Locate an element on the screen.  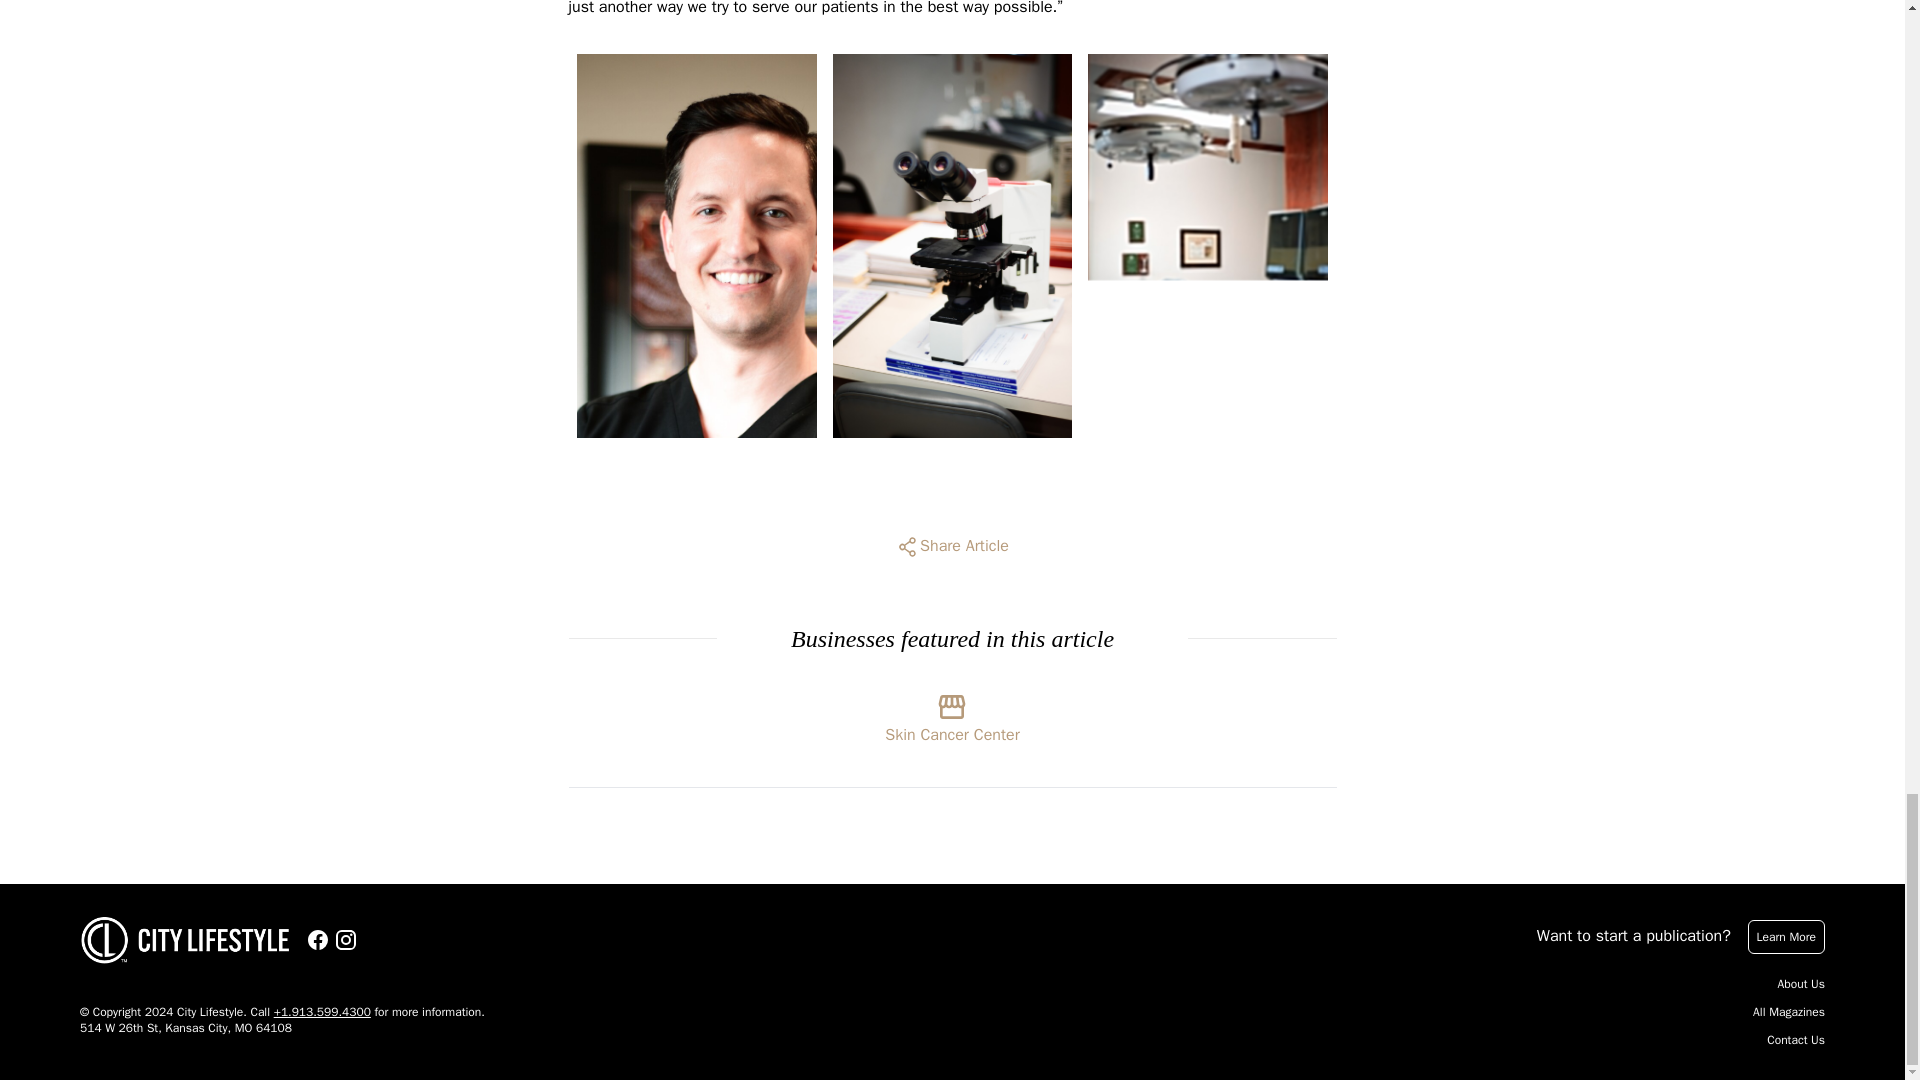
Share Article is located at coordinates (952, 546).